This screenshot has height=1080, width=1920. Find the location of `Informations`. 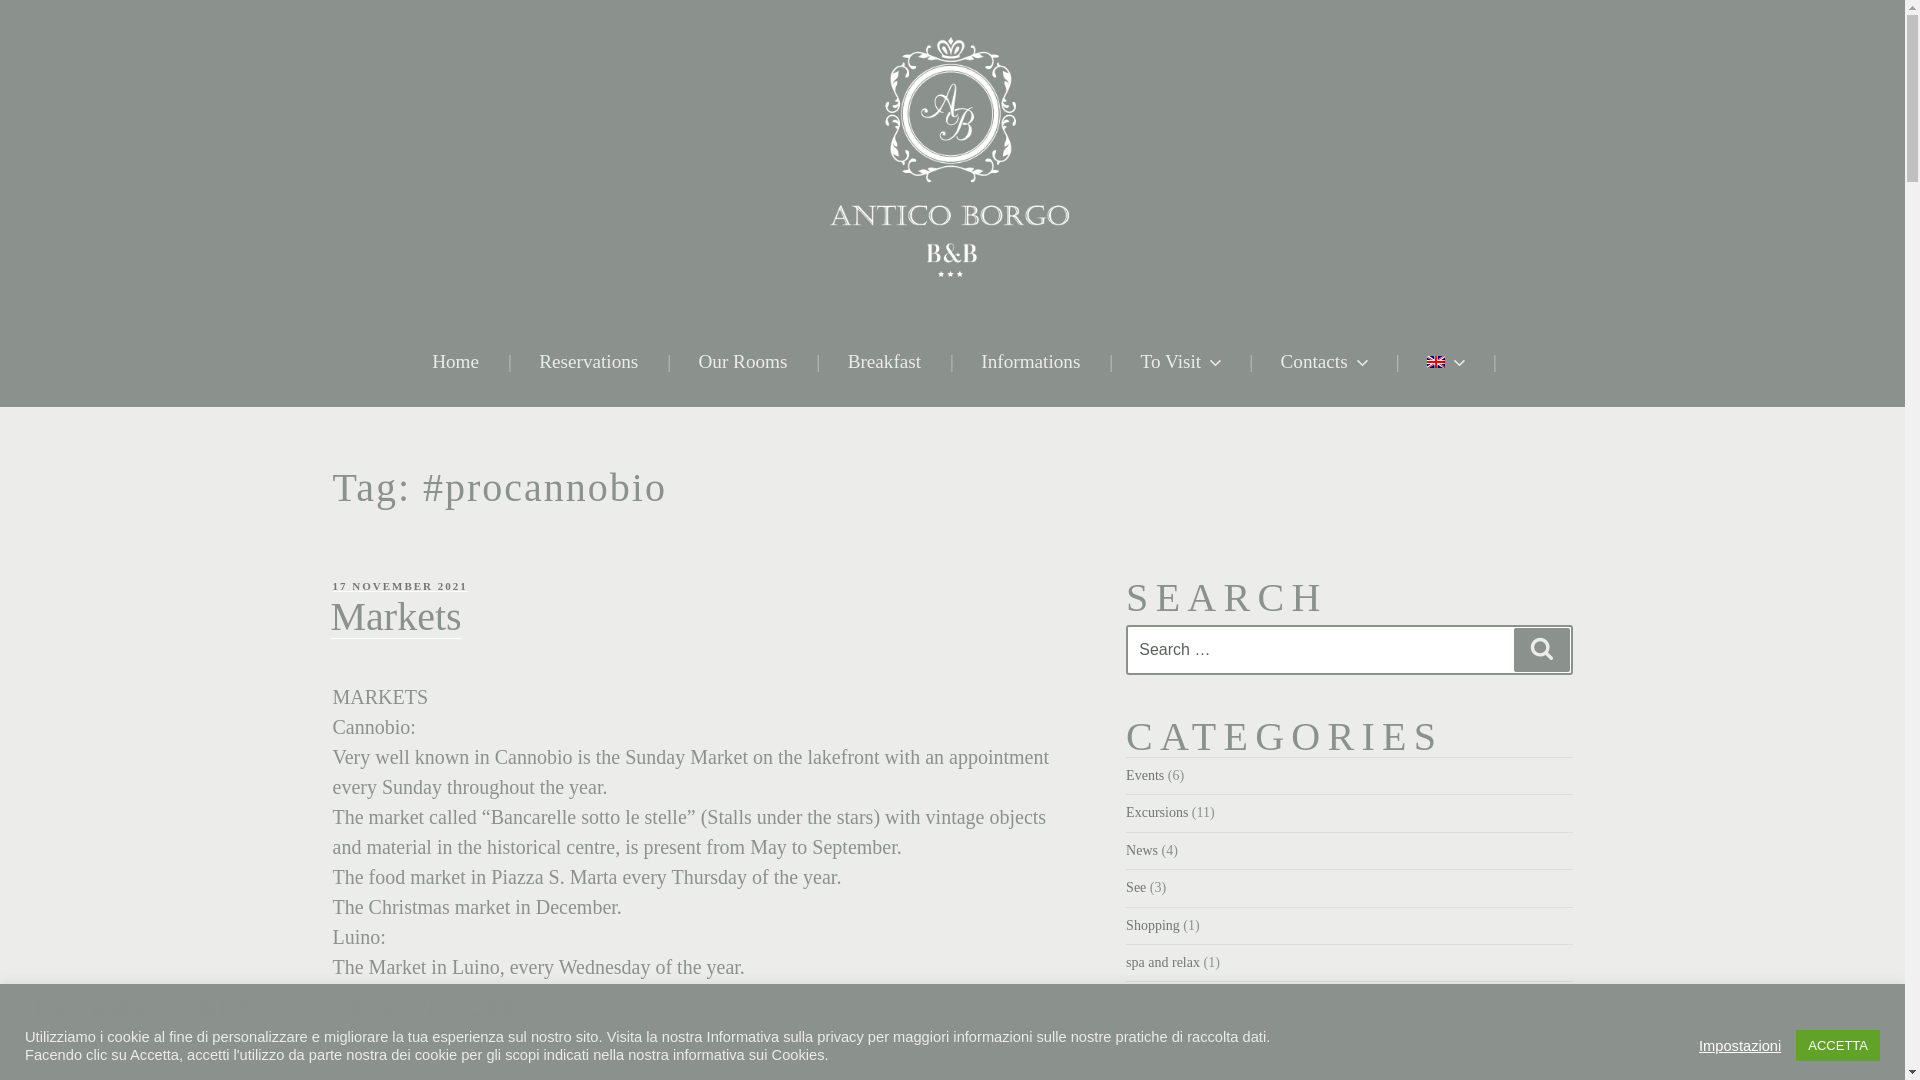

Informations is located at coordinates (1034, 362).